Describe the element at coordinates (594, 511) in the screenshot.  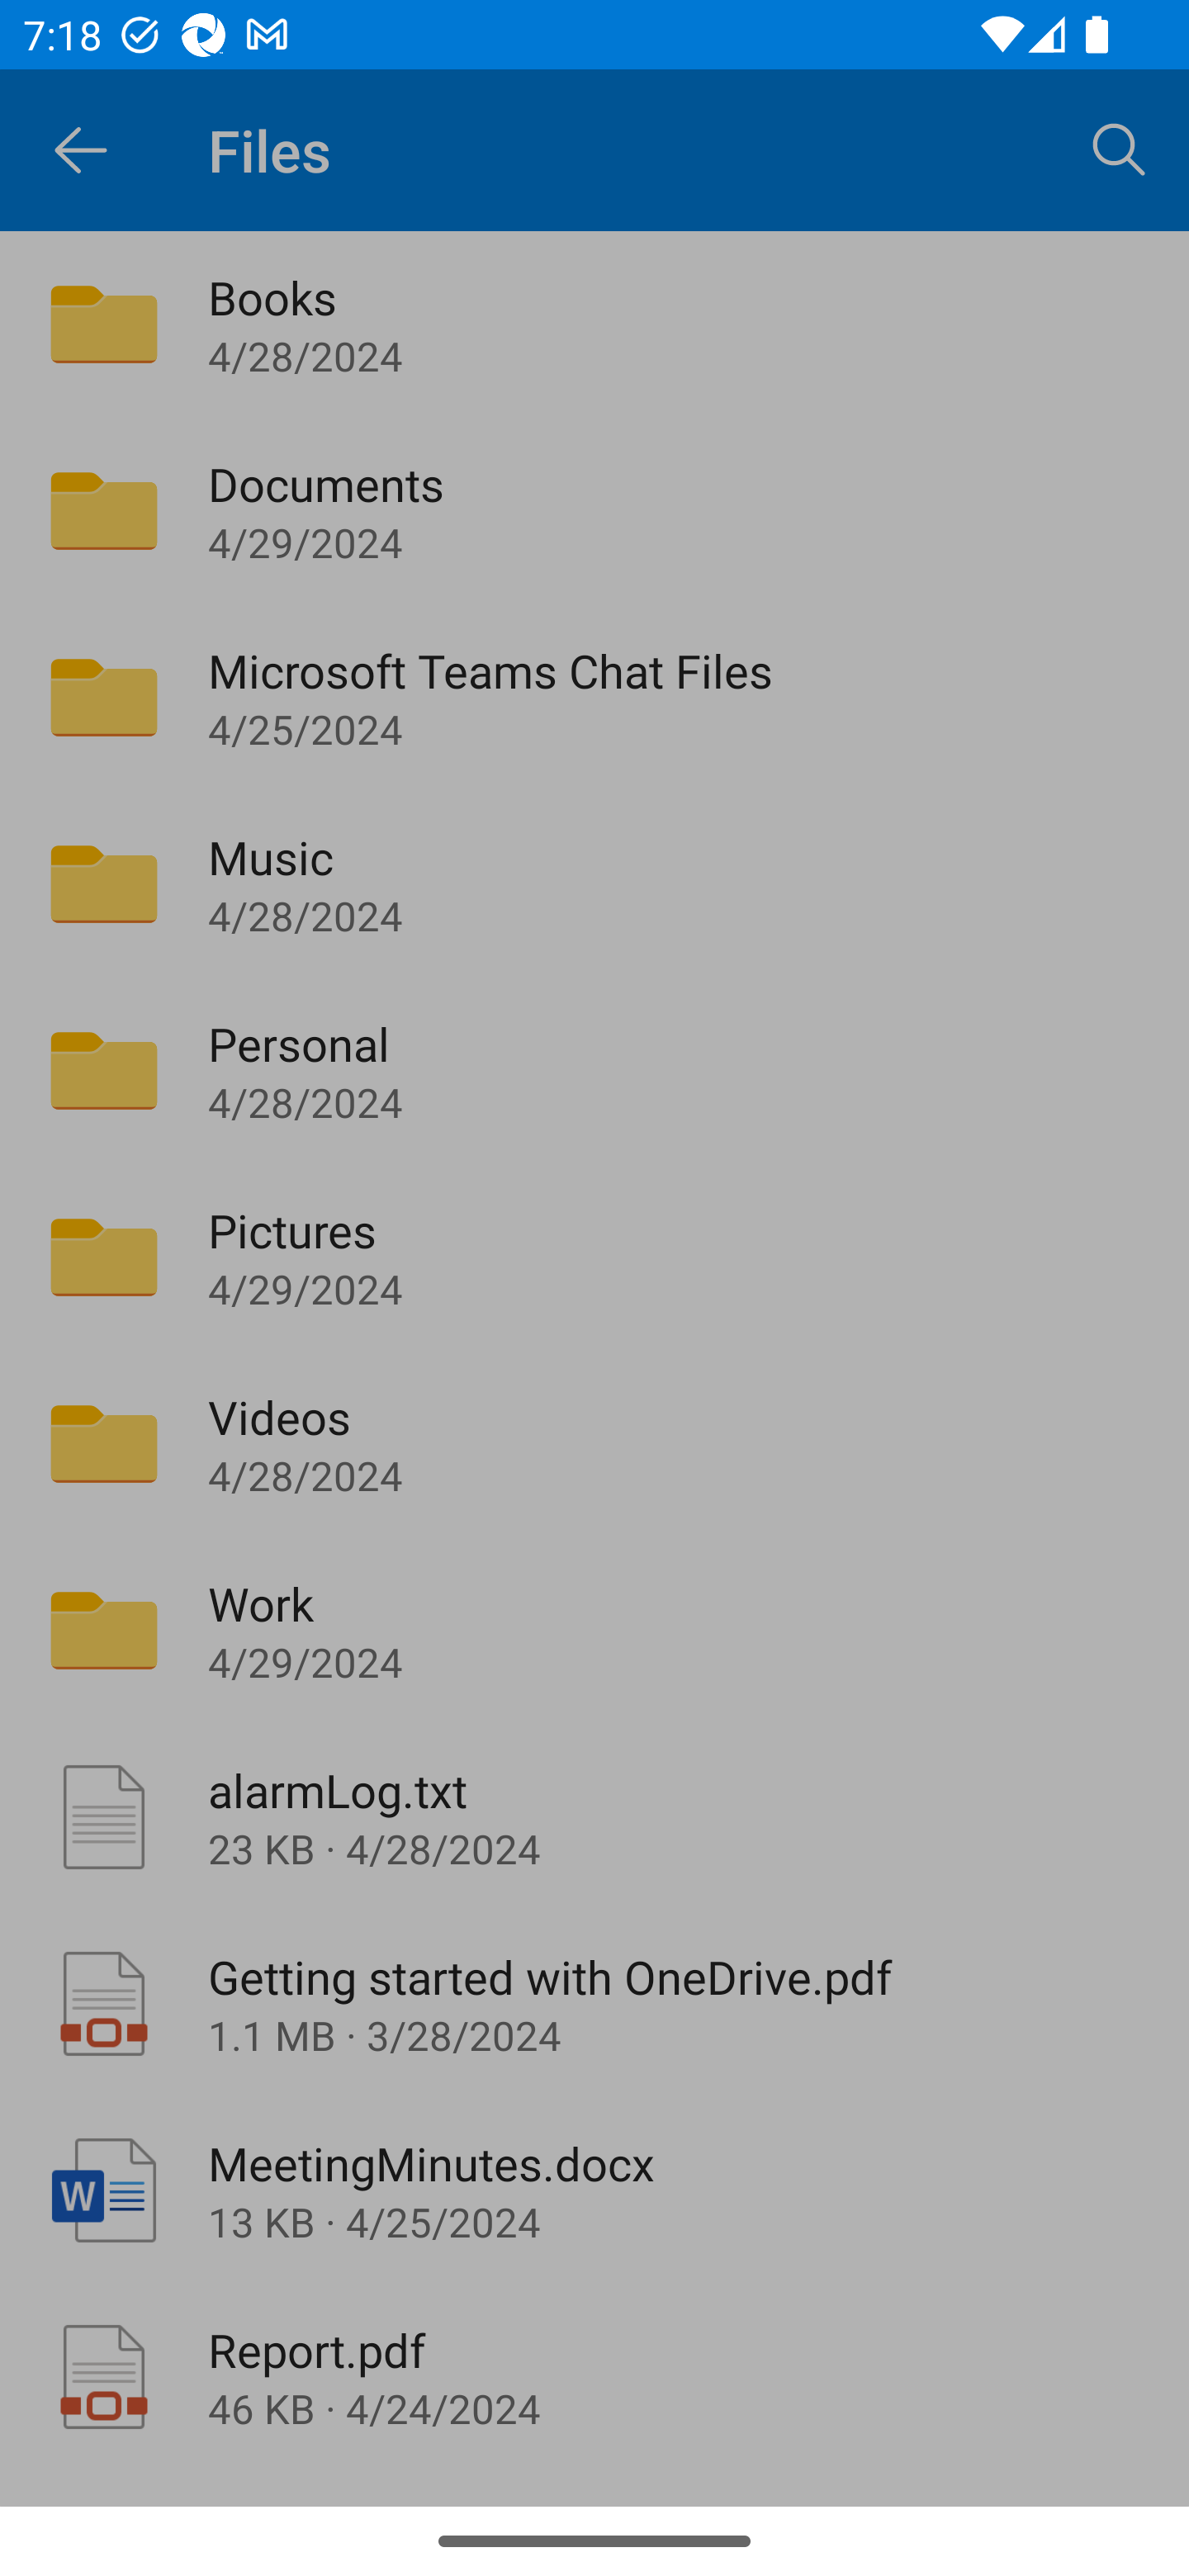
I see `Documents 4/29/2024` at that location.